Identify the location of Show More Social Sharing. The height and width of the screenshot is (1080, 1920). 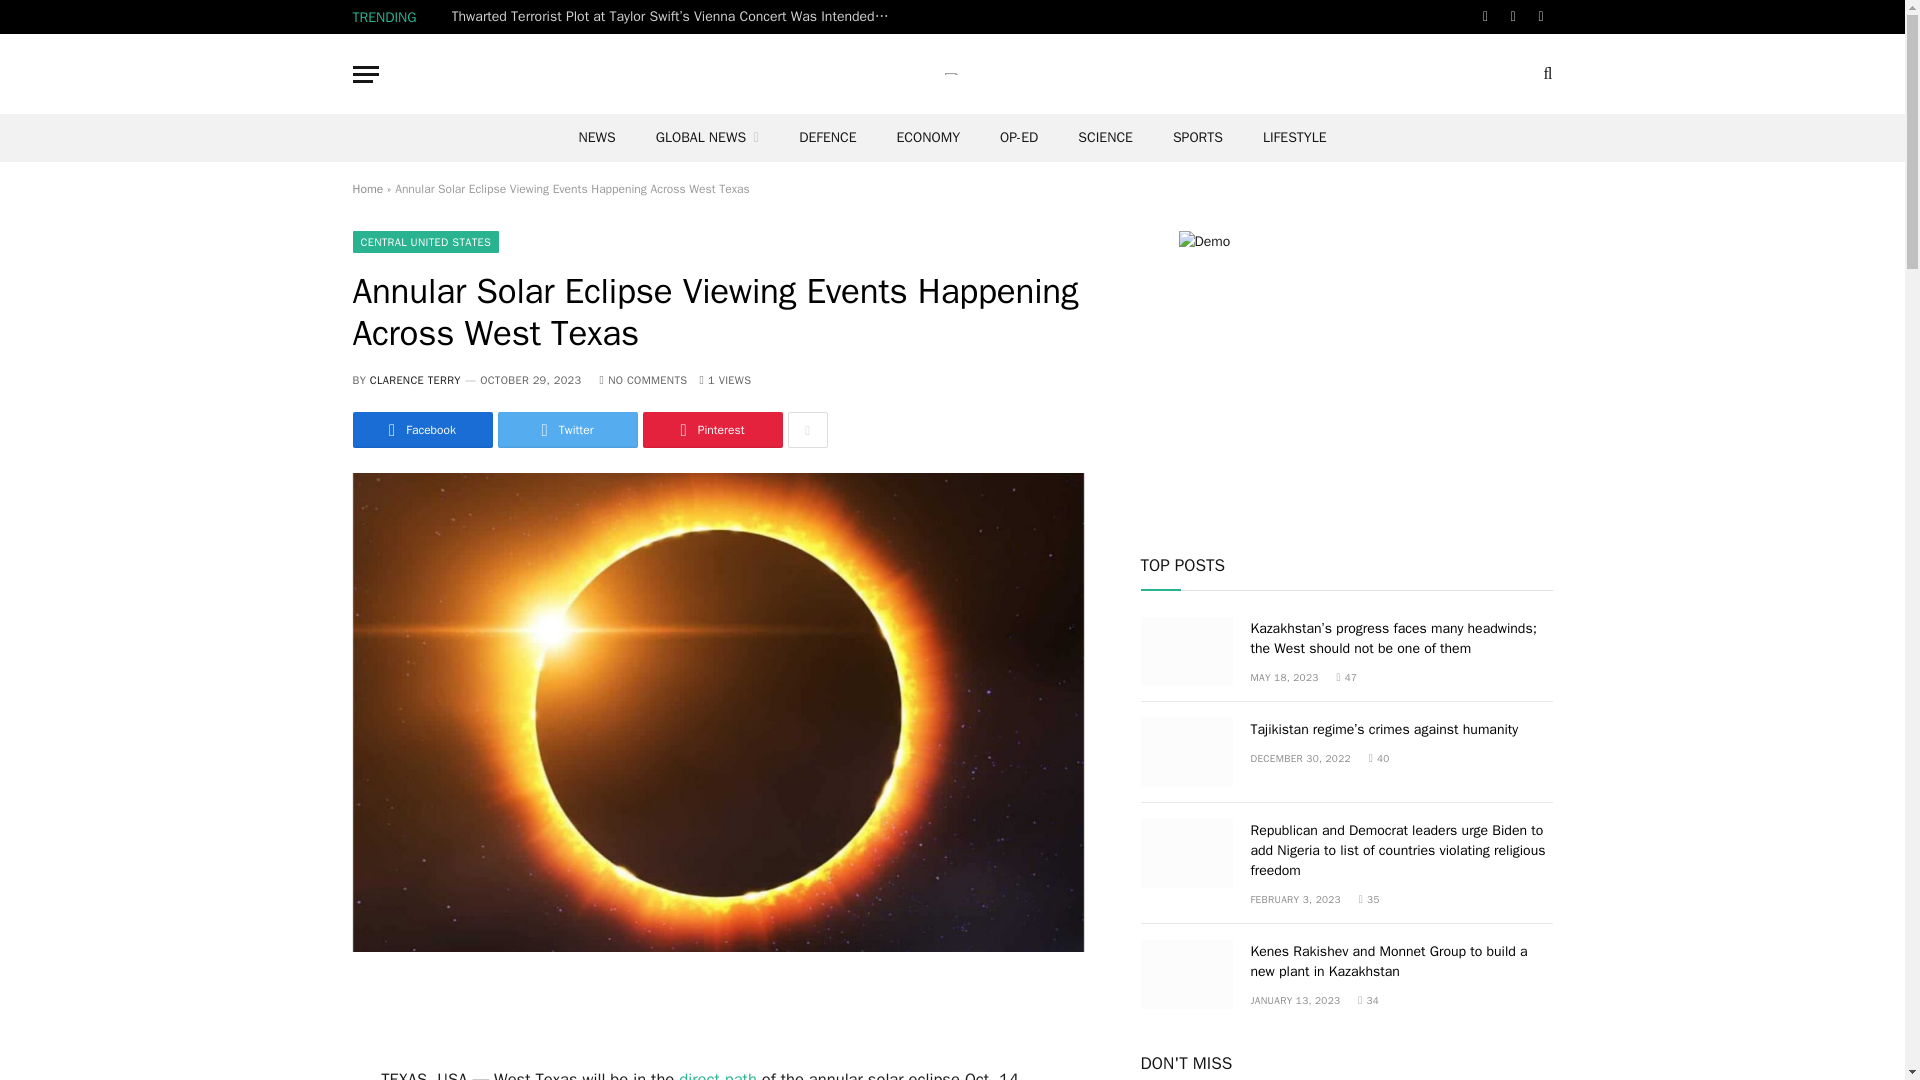
(807, 430).